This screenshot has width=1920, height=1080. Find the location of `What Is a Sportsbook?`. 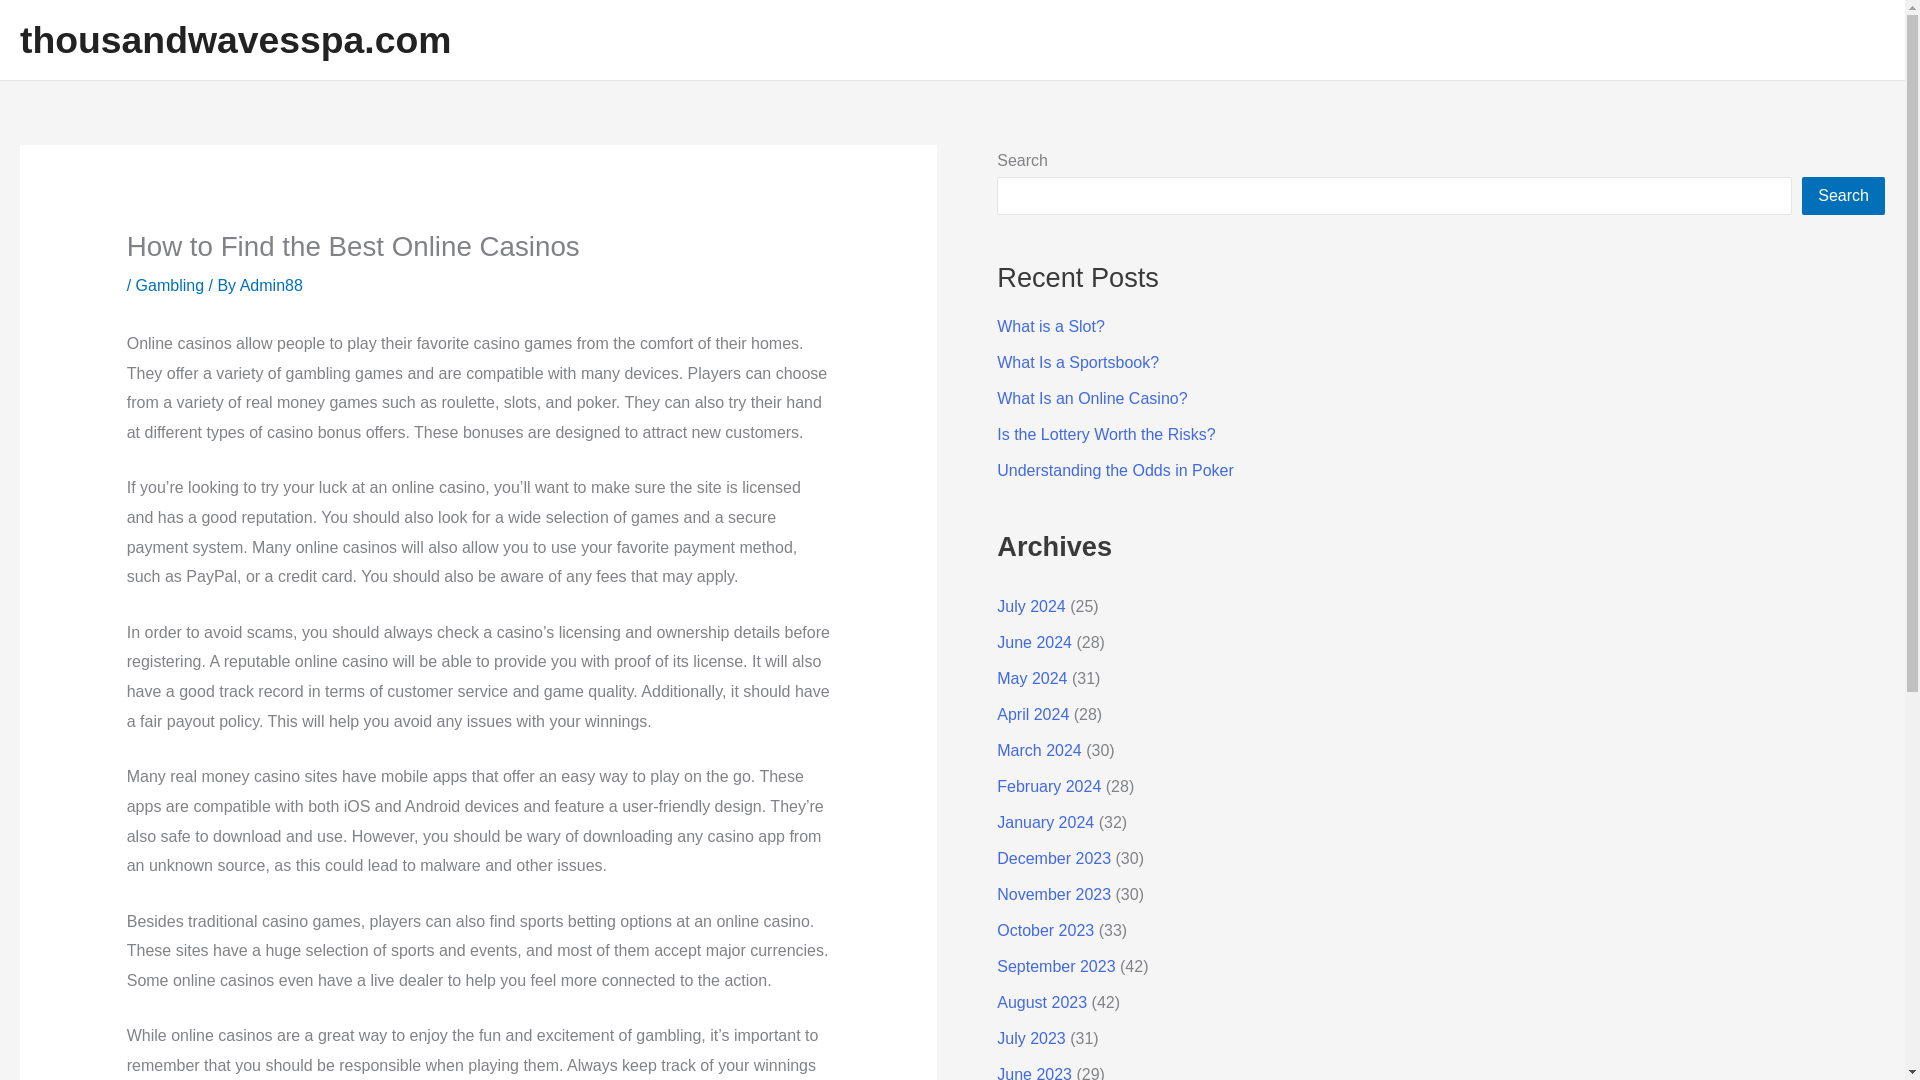

What Is a Sportsbook? is located at coordinates (1078, 362).